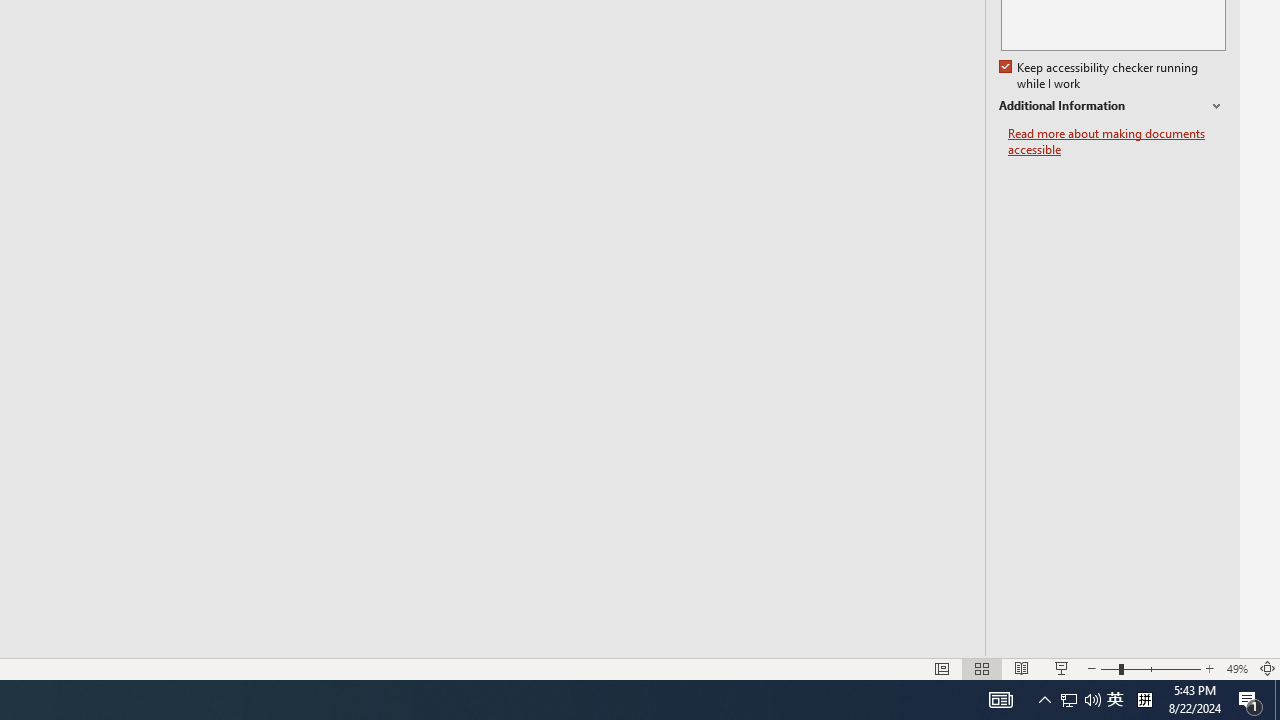 This screenshot has width=1280, height=720. Describe the element at coordinates (1100, 76) in the screenshot. I see `Keep accessibility checker running while I work` at that location.